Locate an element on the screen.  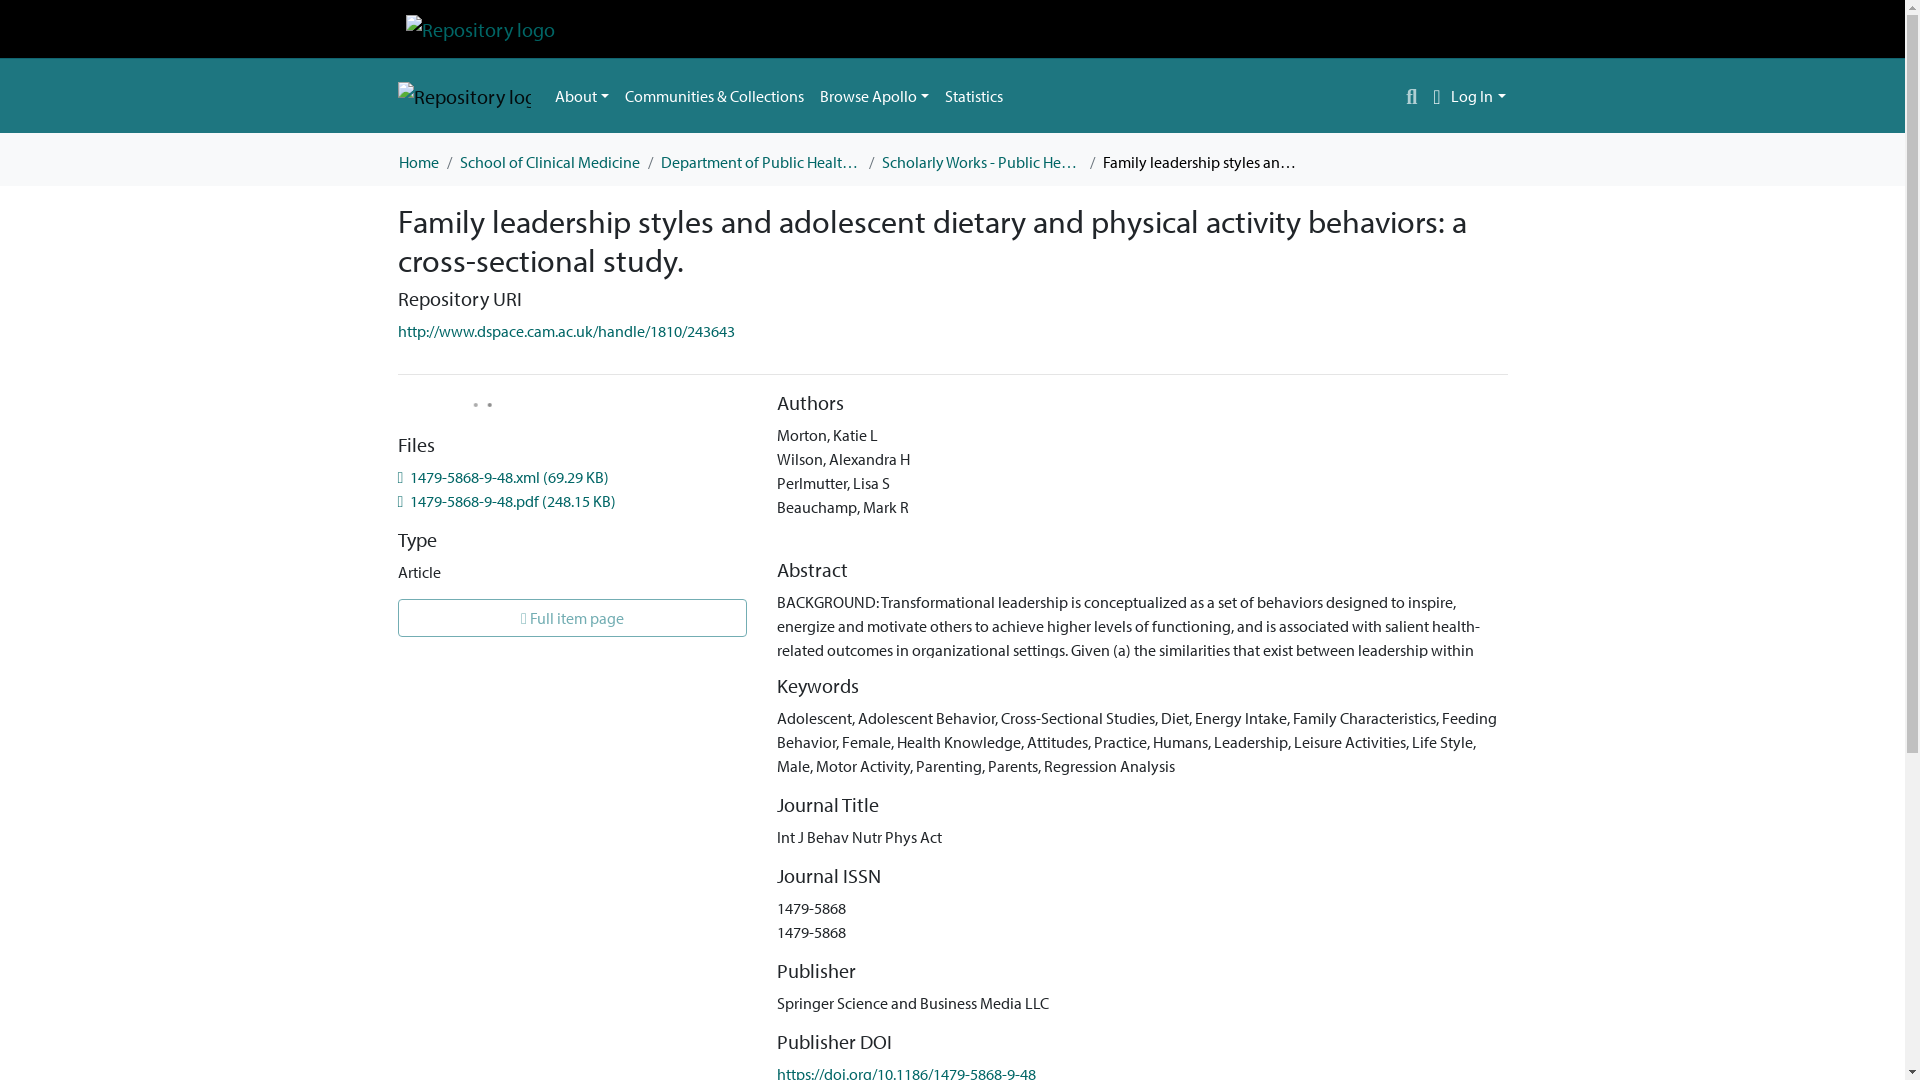
About is located at coordinates (580, 95).